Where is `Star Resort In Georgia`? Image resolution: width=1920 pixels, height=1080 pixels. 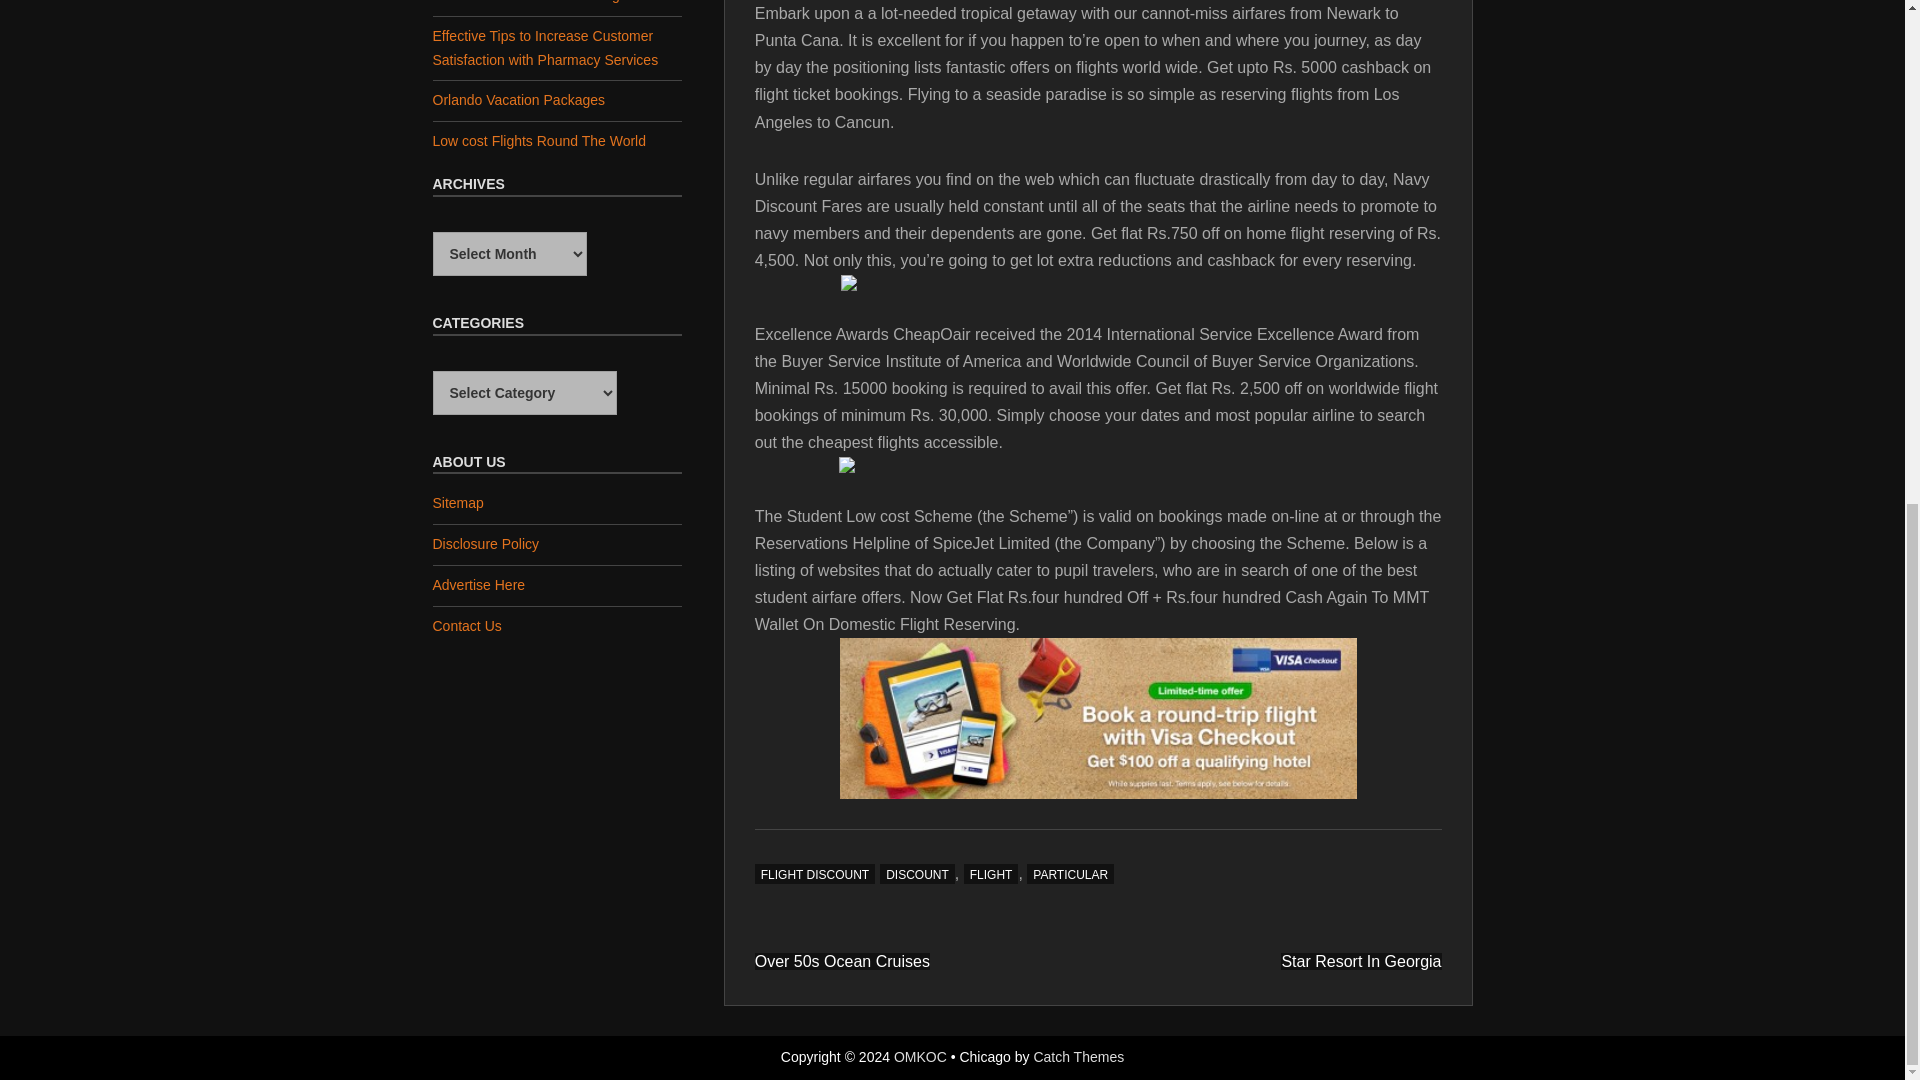
Star Resort In Georgia is located at coordinates (1360, 960).